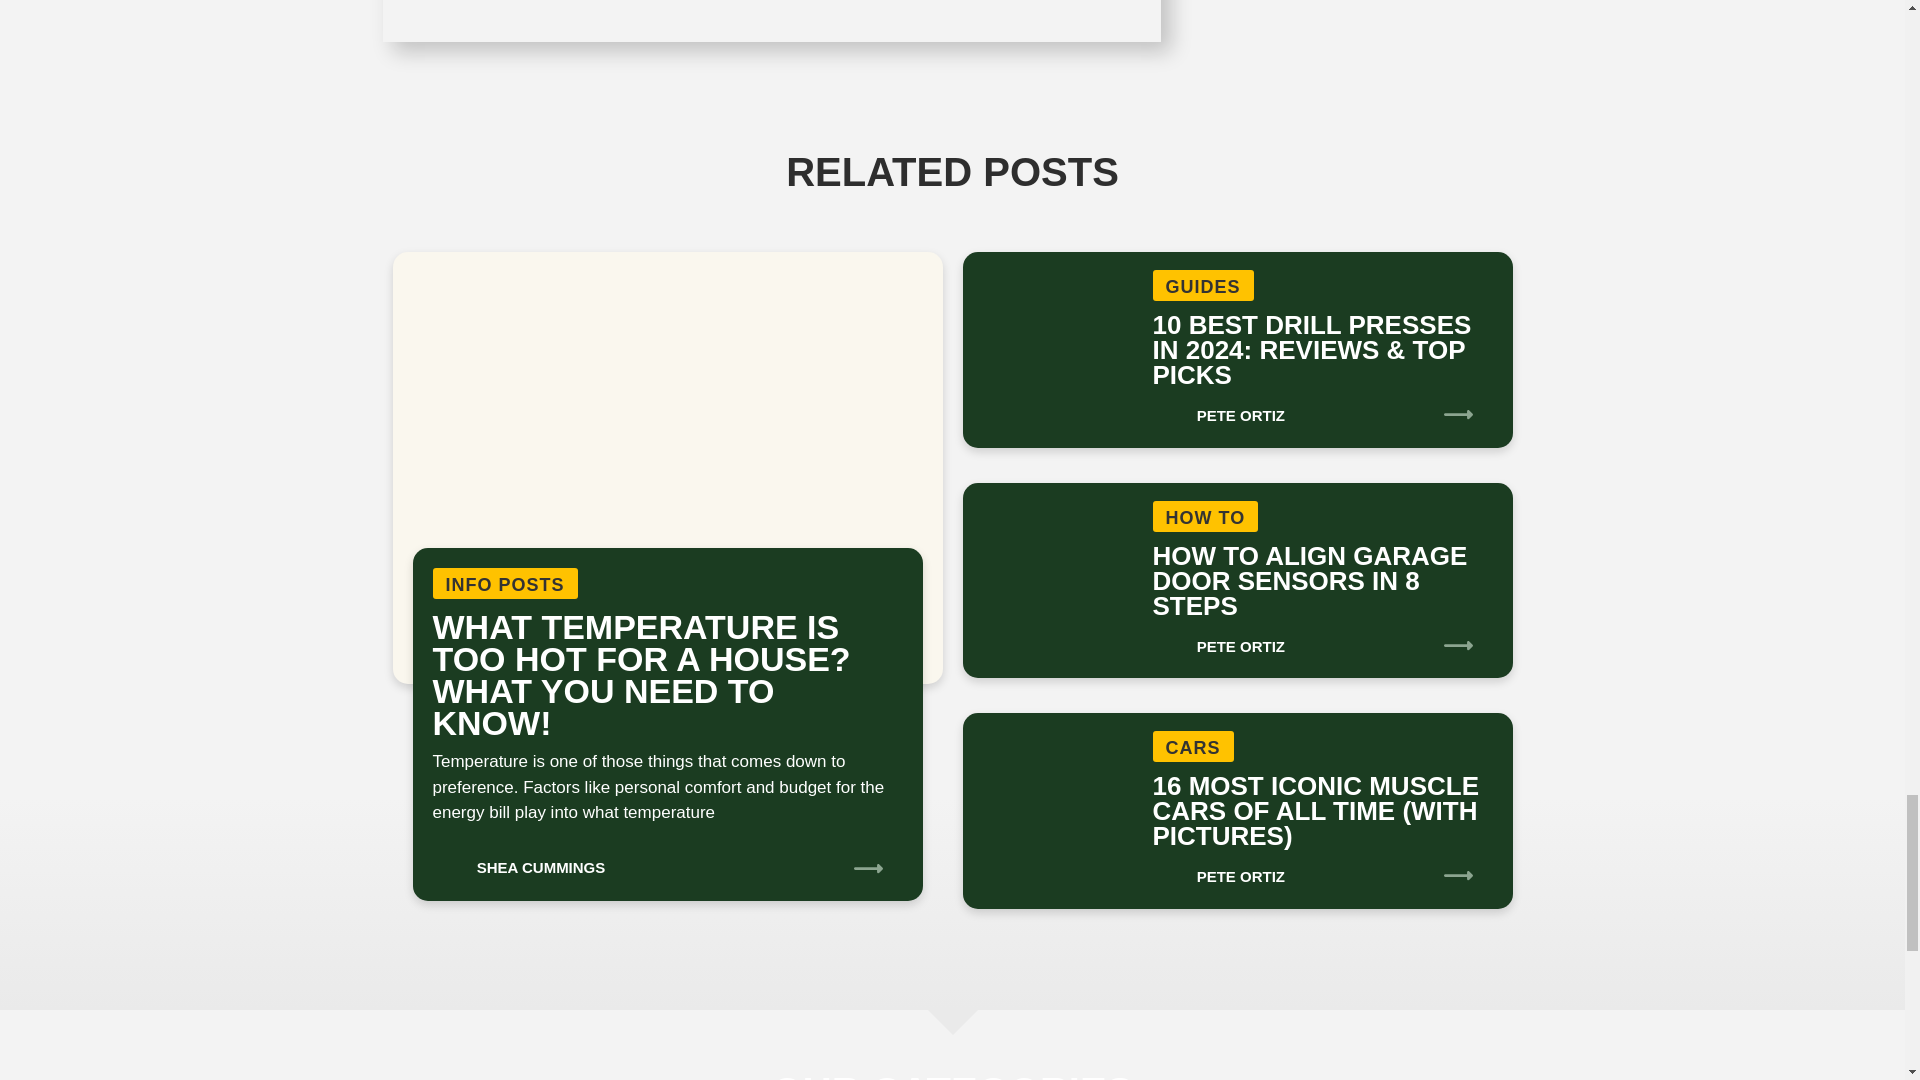 The width and height of the screenshot is (1920, 1080). I want to click on PETE ORTIZ, so click(1218, 639).